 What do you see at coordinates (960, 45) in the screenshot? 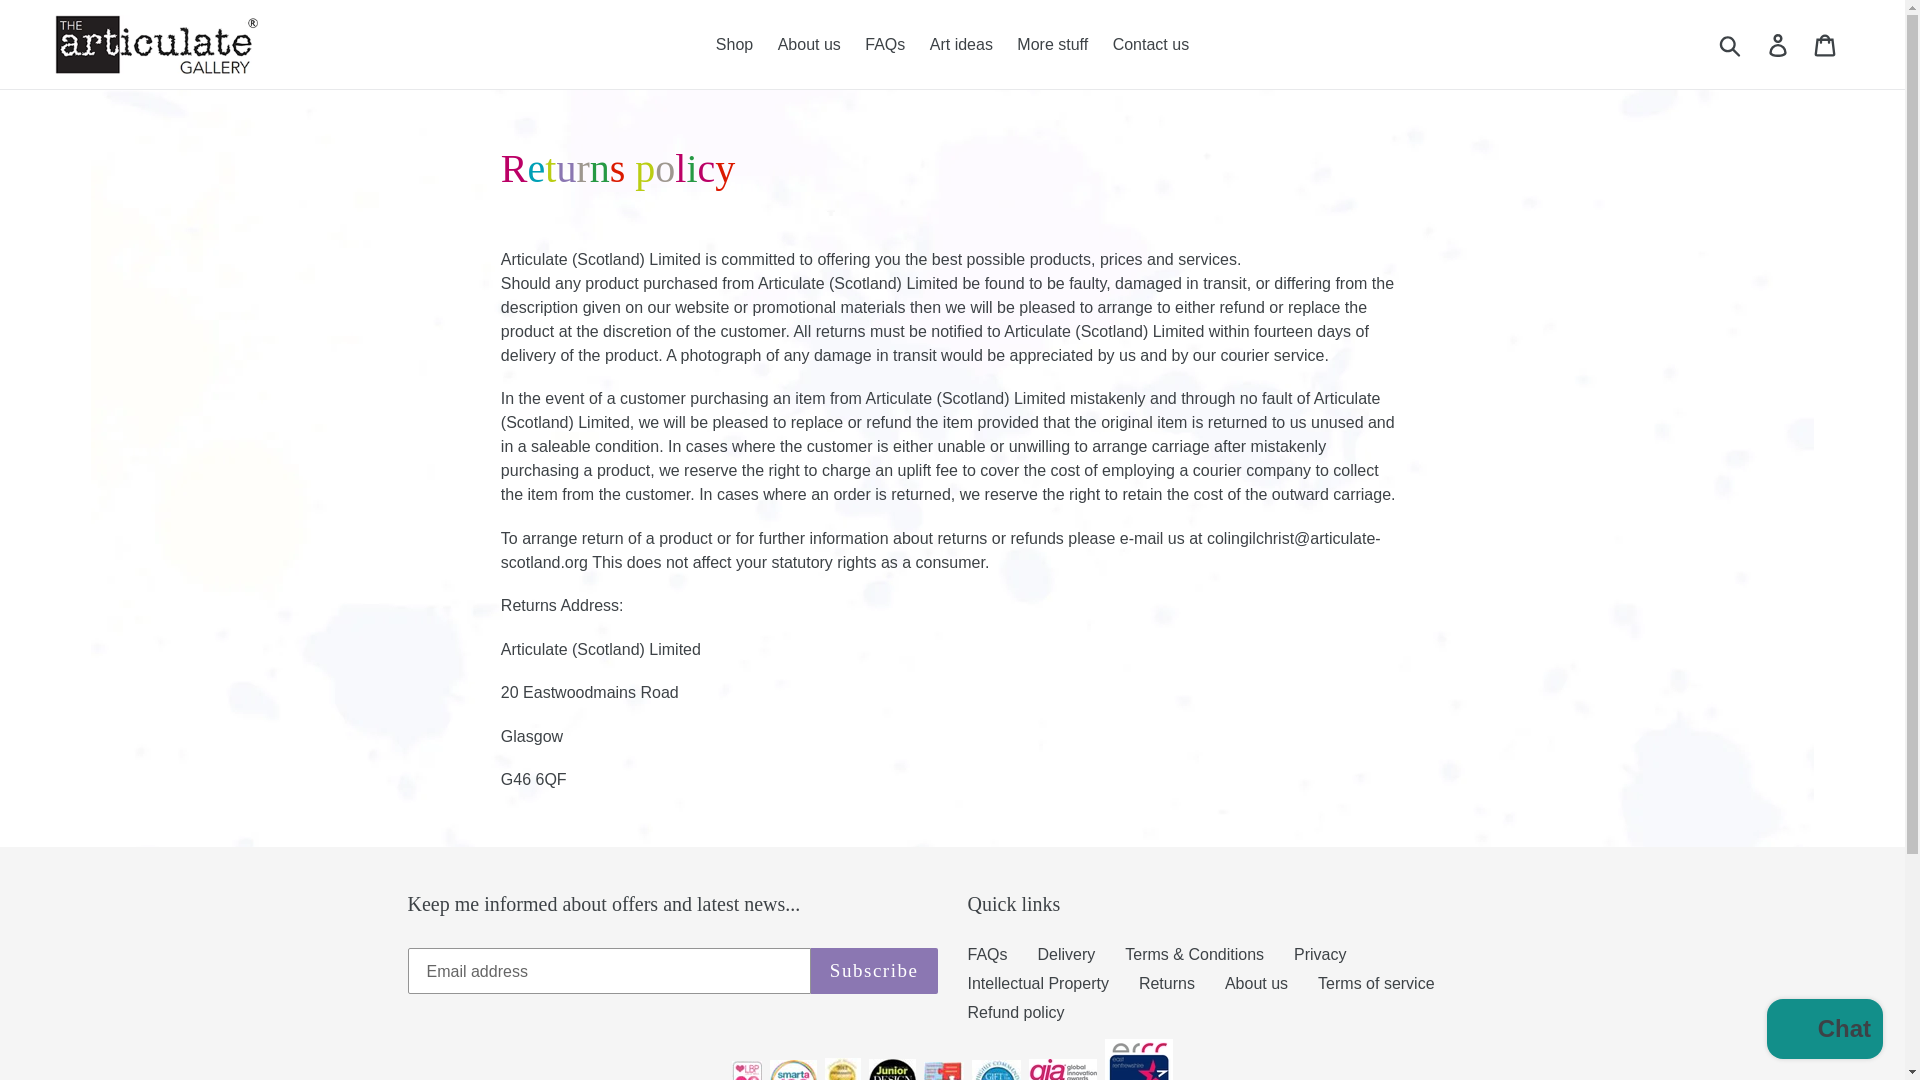
I see `Art ideas` at bounding box center [960, 45].